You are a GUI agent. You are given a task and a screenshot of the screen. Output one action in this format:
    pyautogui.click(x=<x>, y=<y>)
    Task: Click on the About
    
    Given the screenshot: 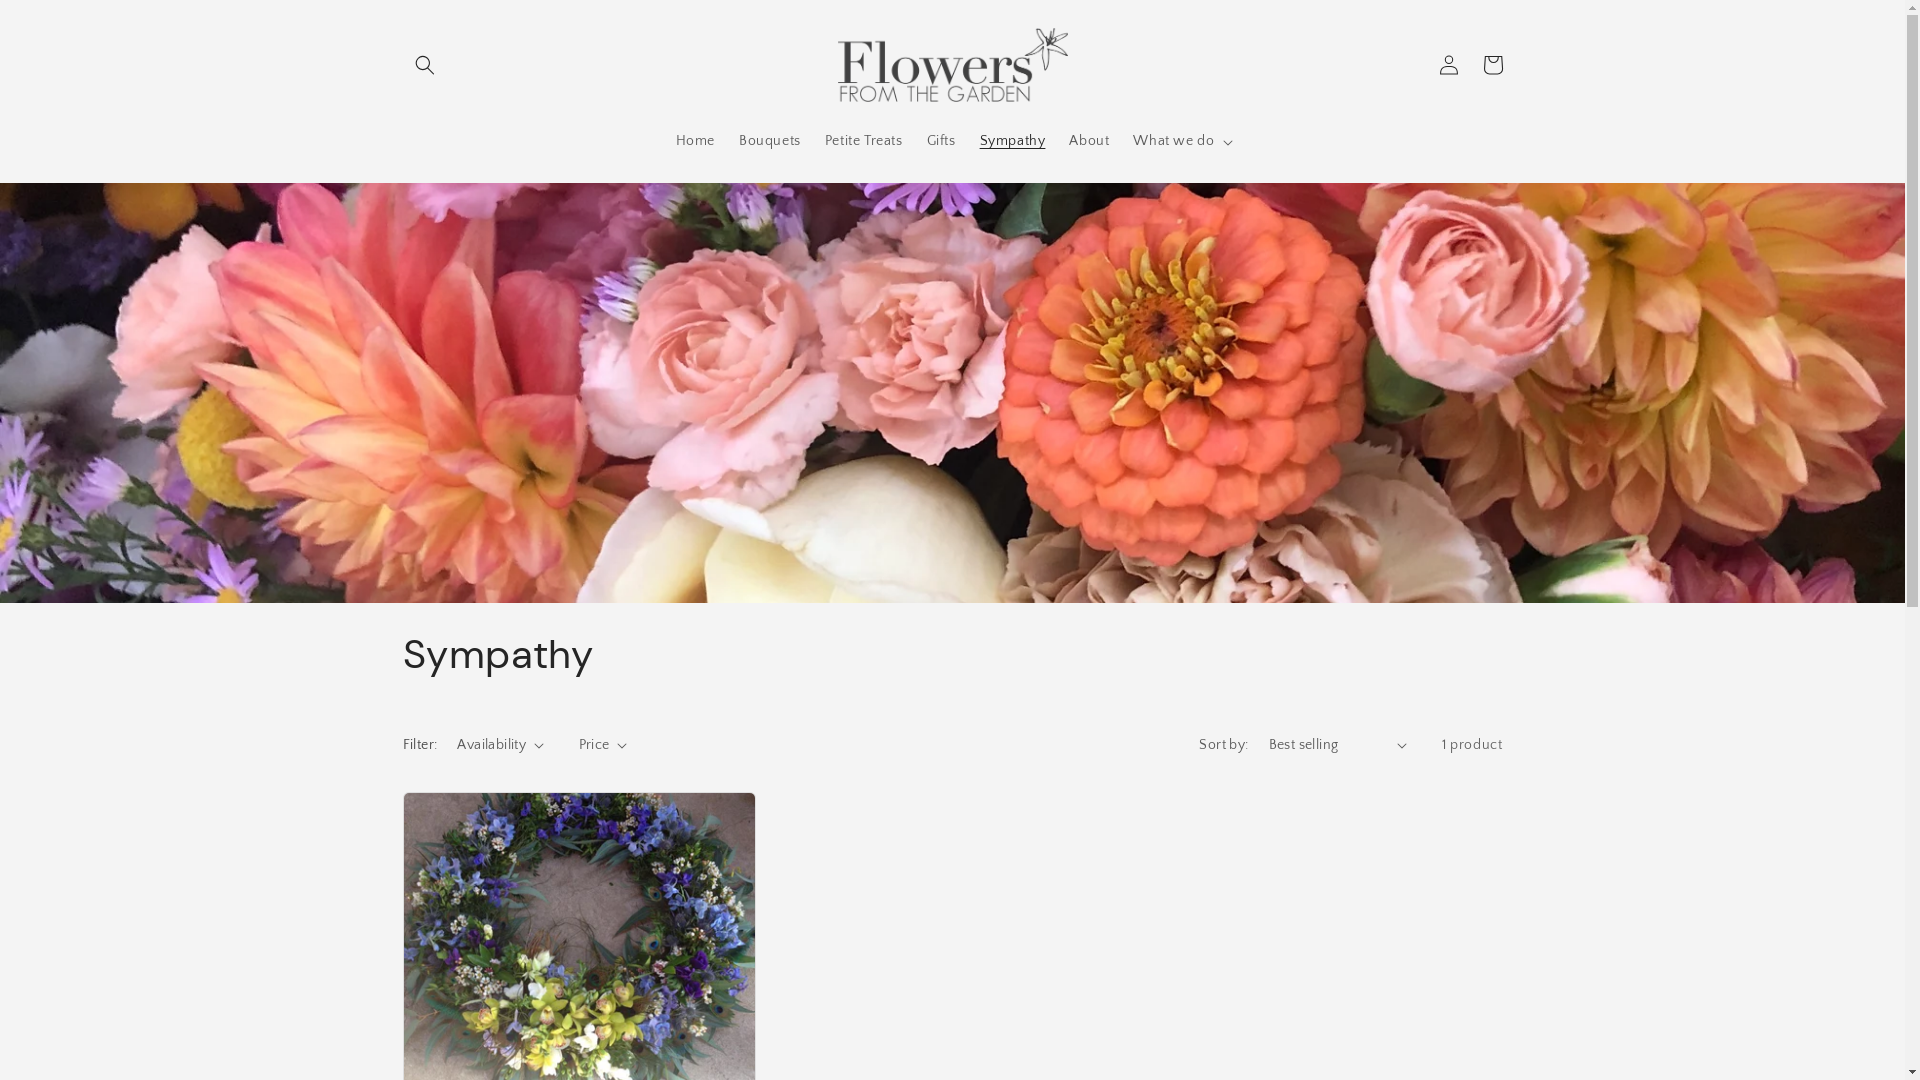 What is the action you would take?
    pyautogui.click(x=1089, y=141)
    